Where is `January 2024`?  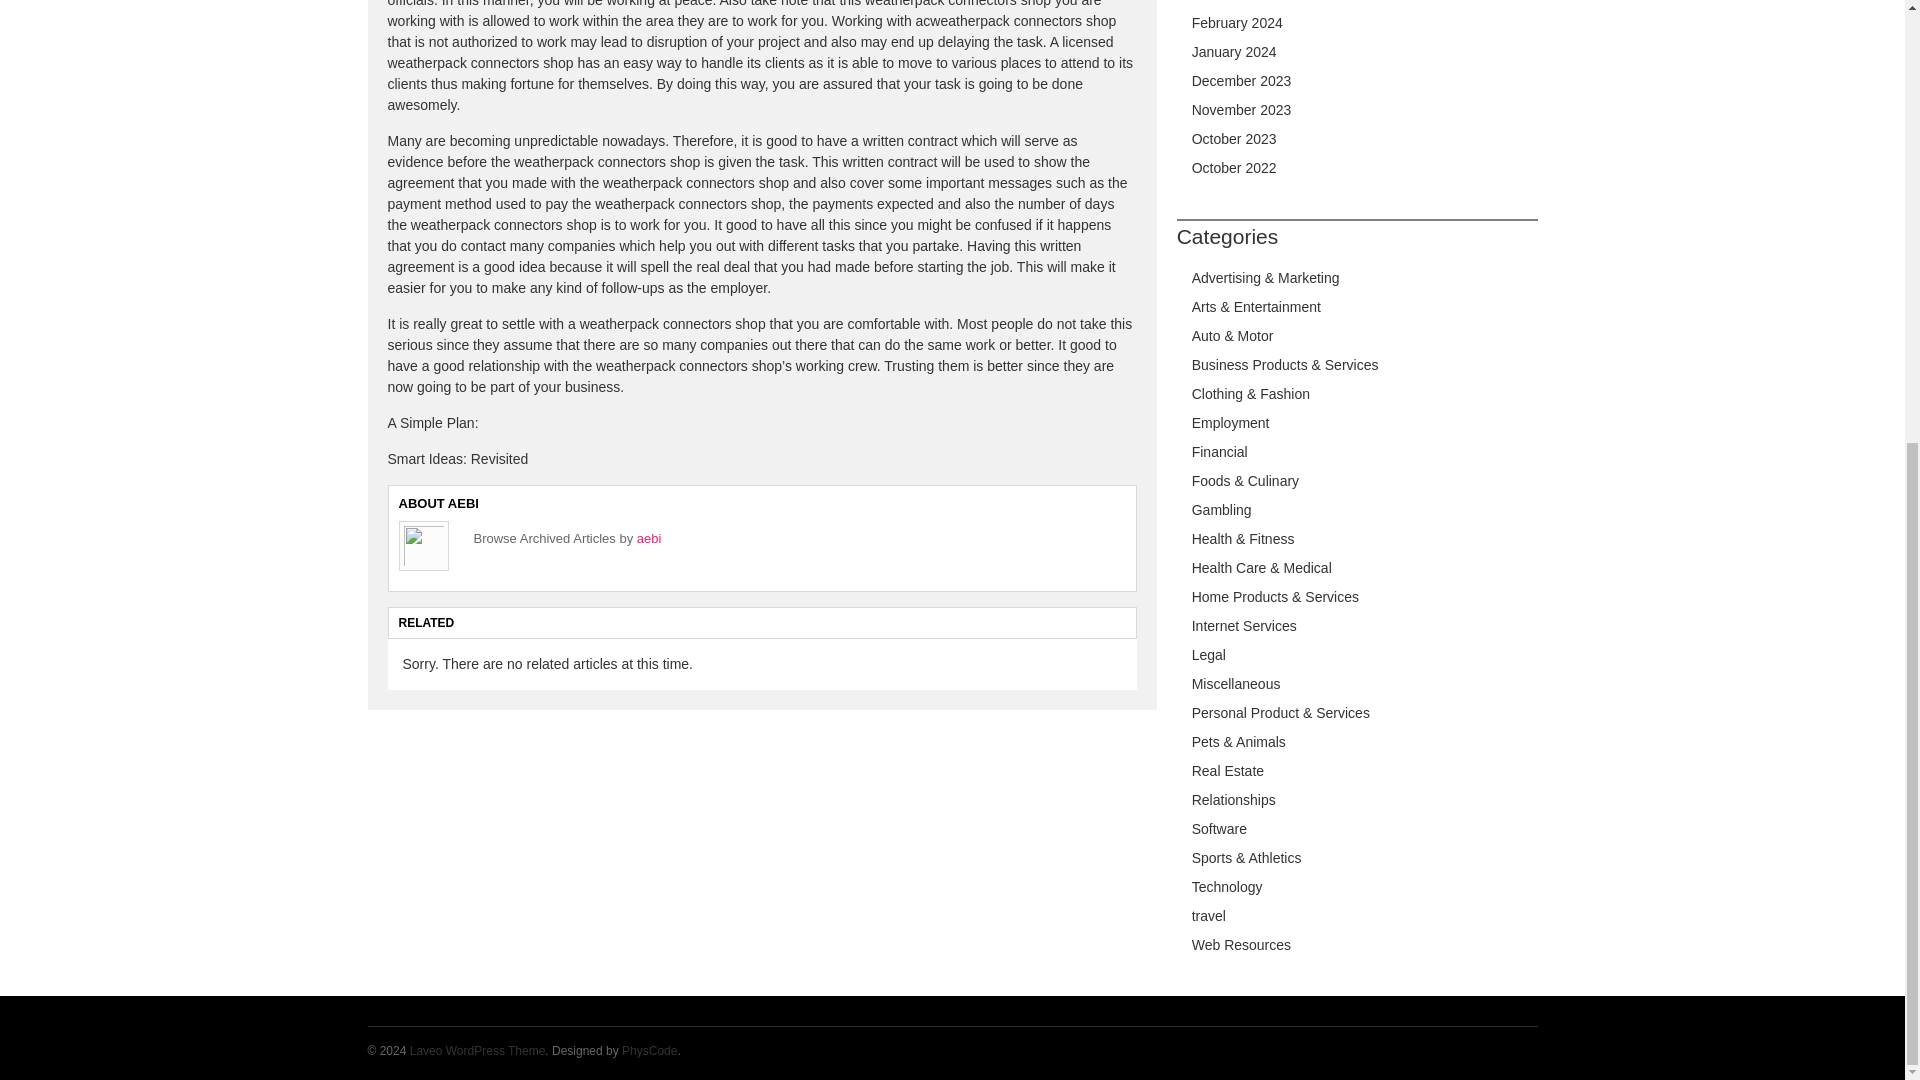
January 2024 is located at coordinates (1234, 52).